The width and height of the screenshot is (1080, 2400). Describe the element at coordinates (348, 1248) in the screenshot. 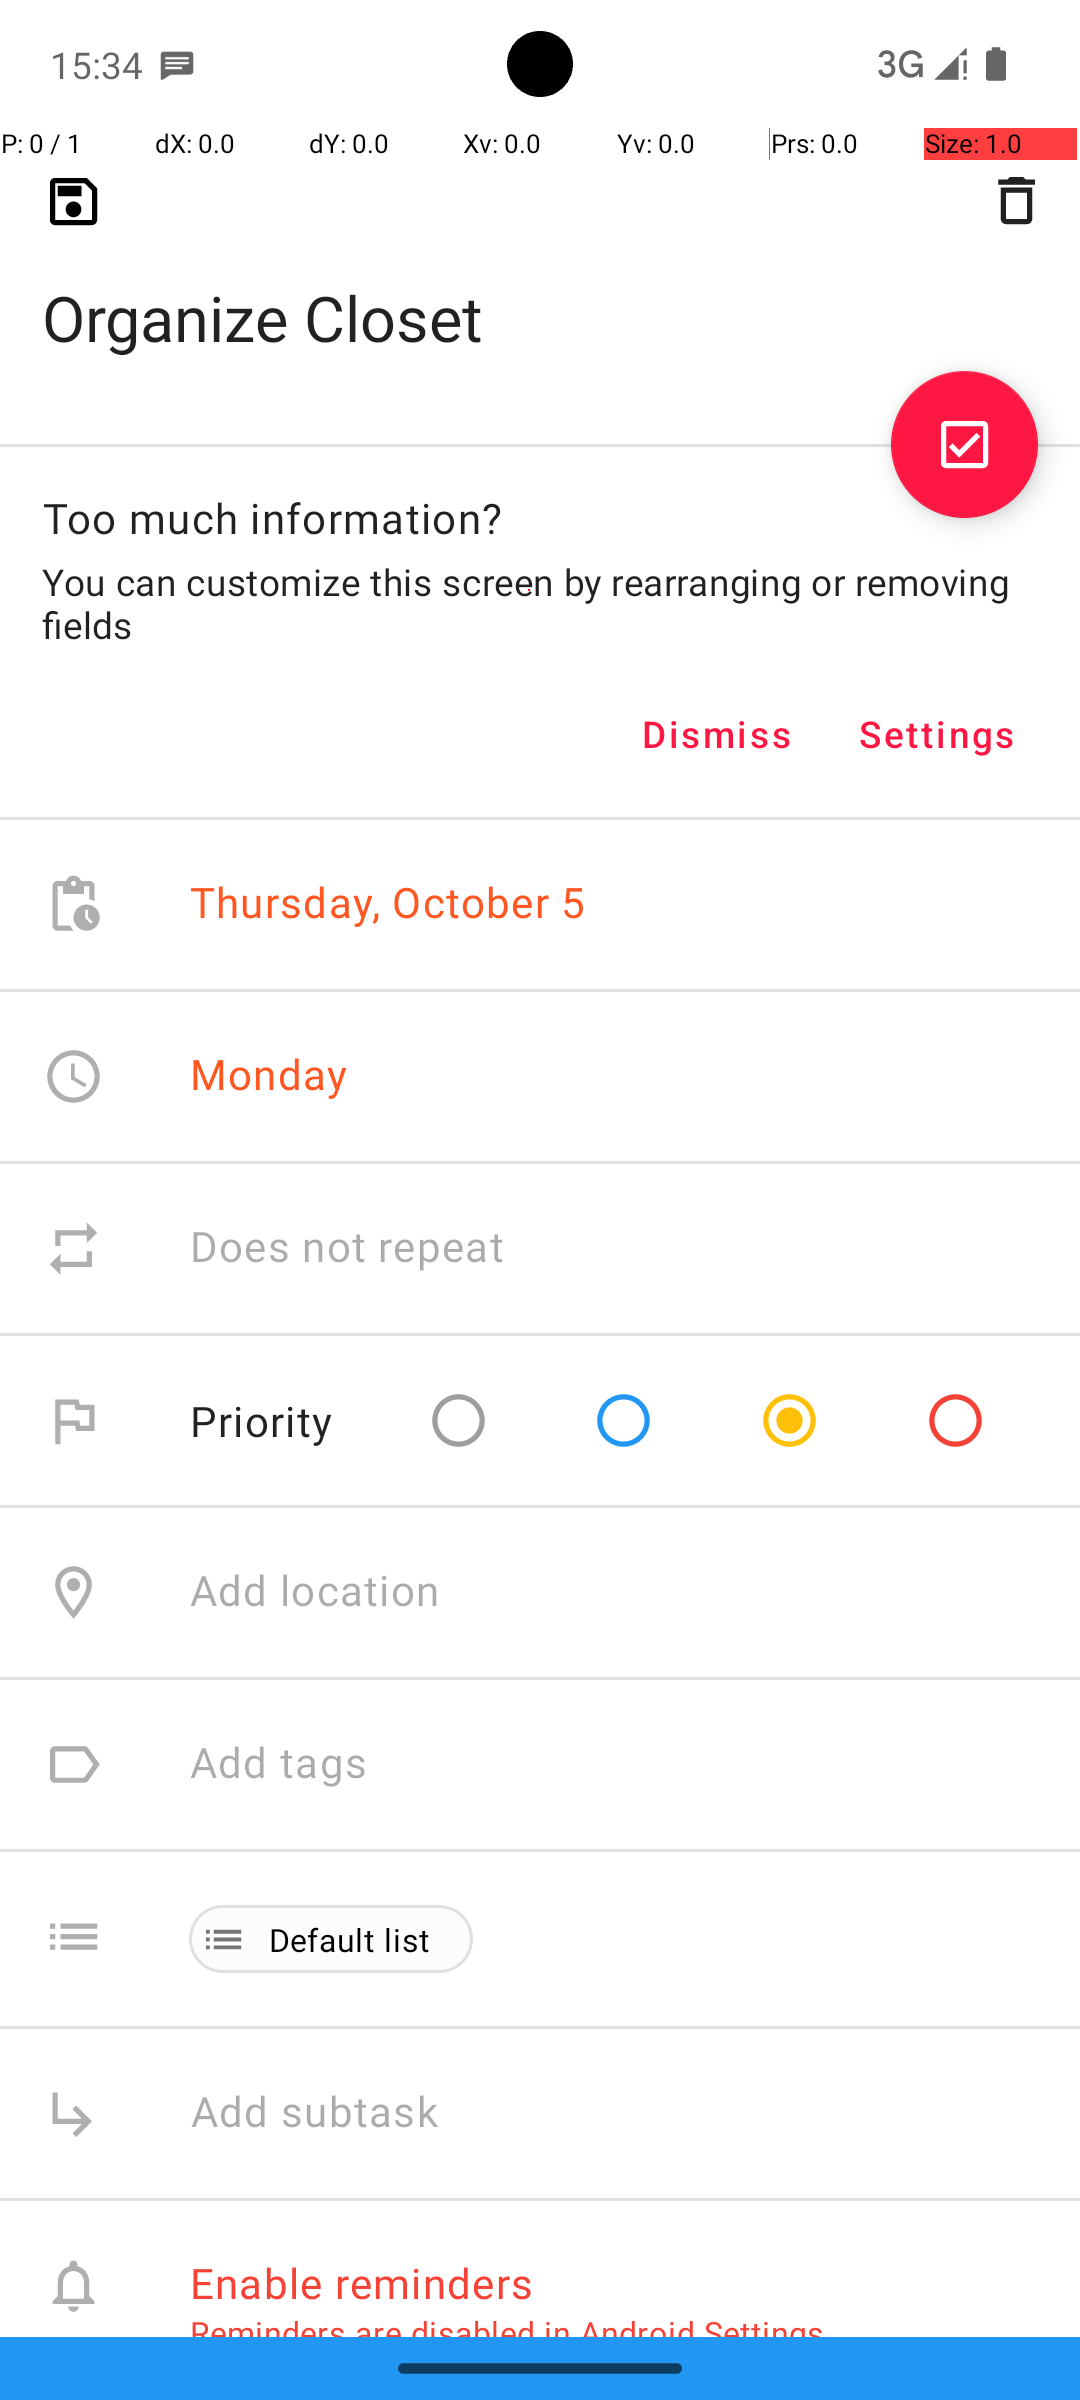

I see `Does not repeat` at that location.